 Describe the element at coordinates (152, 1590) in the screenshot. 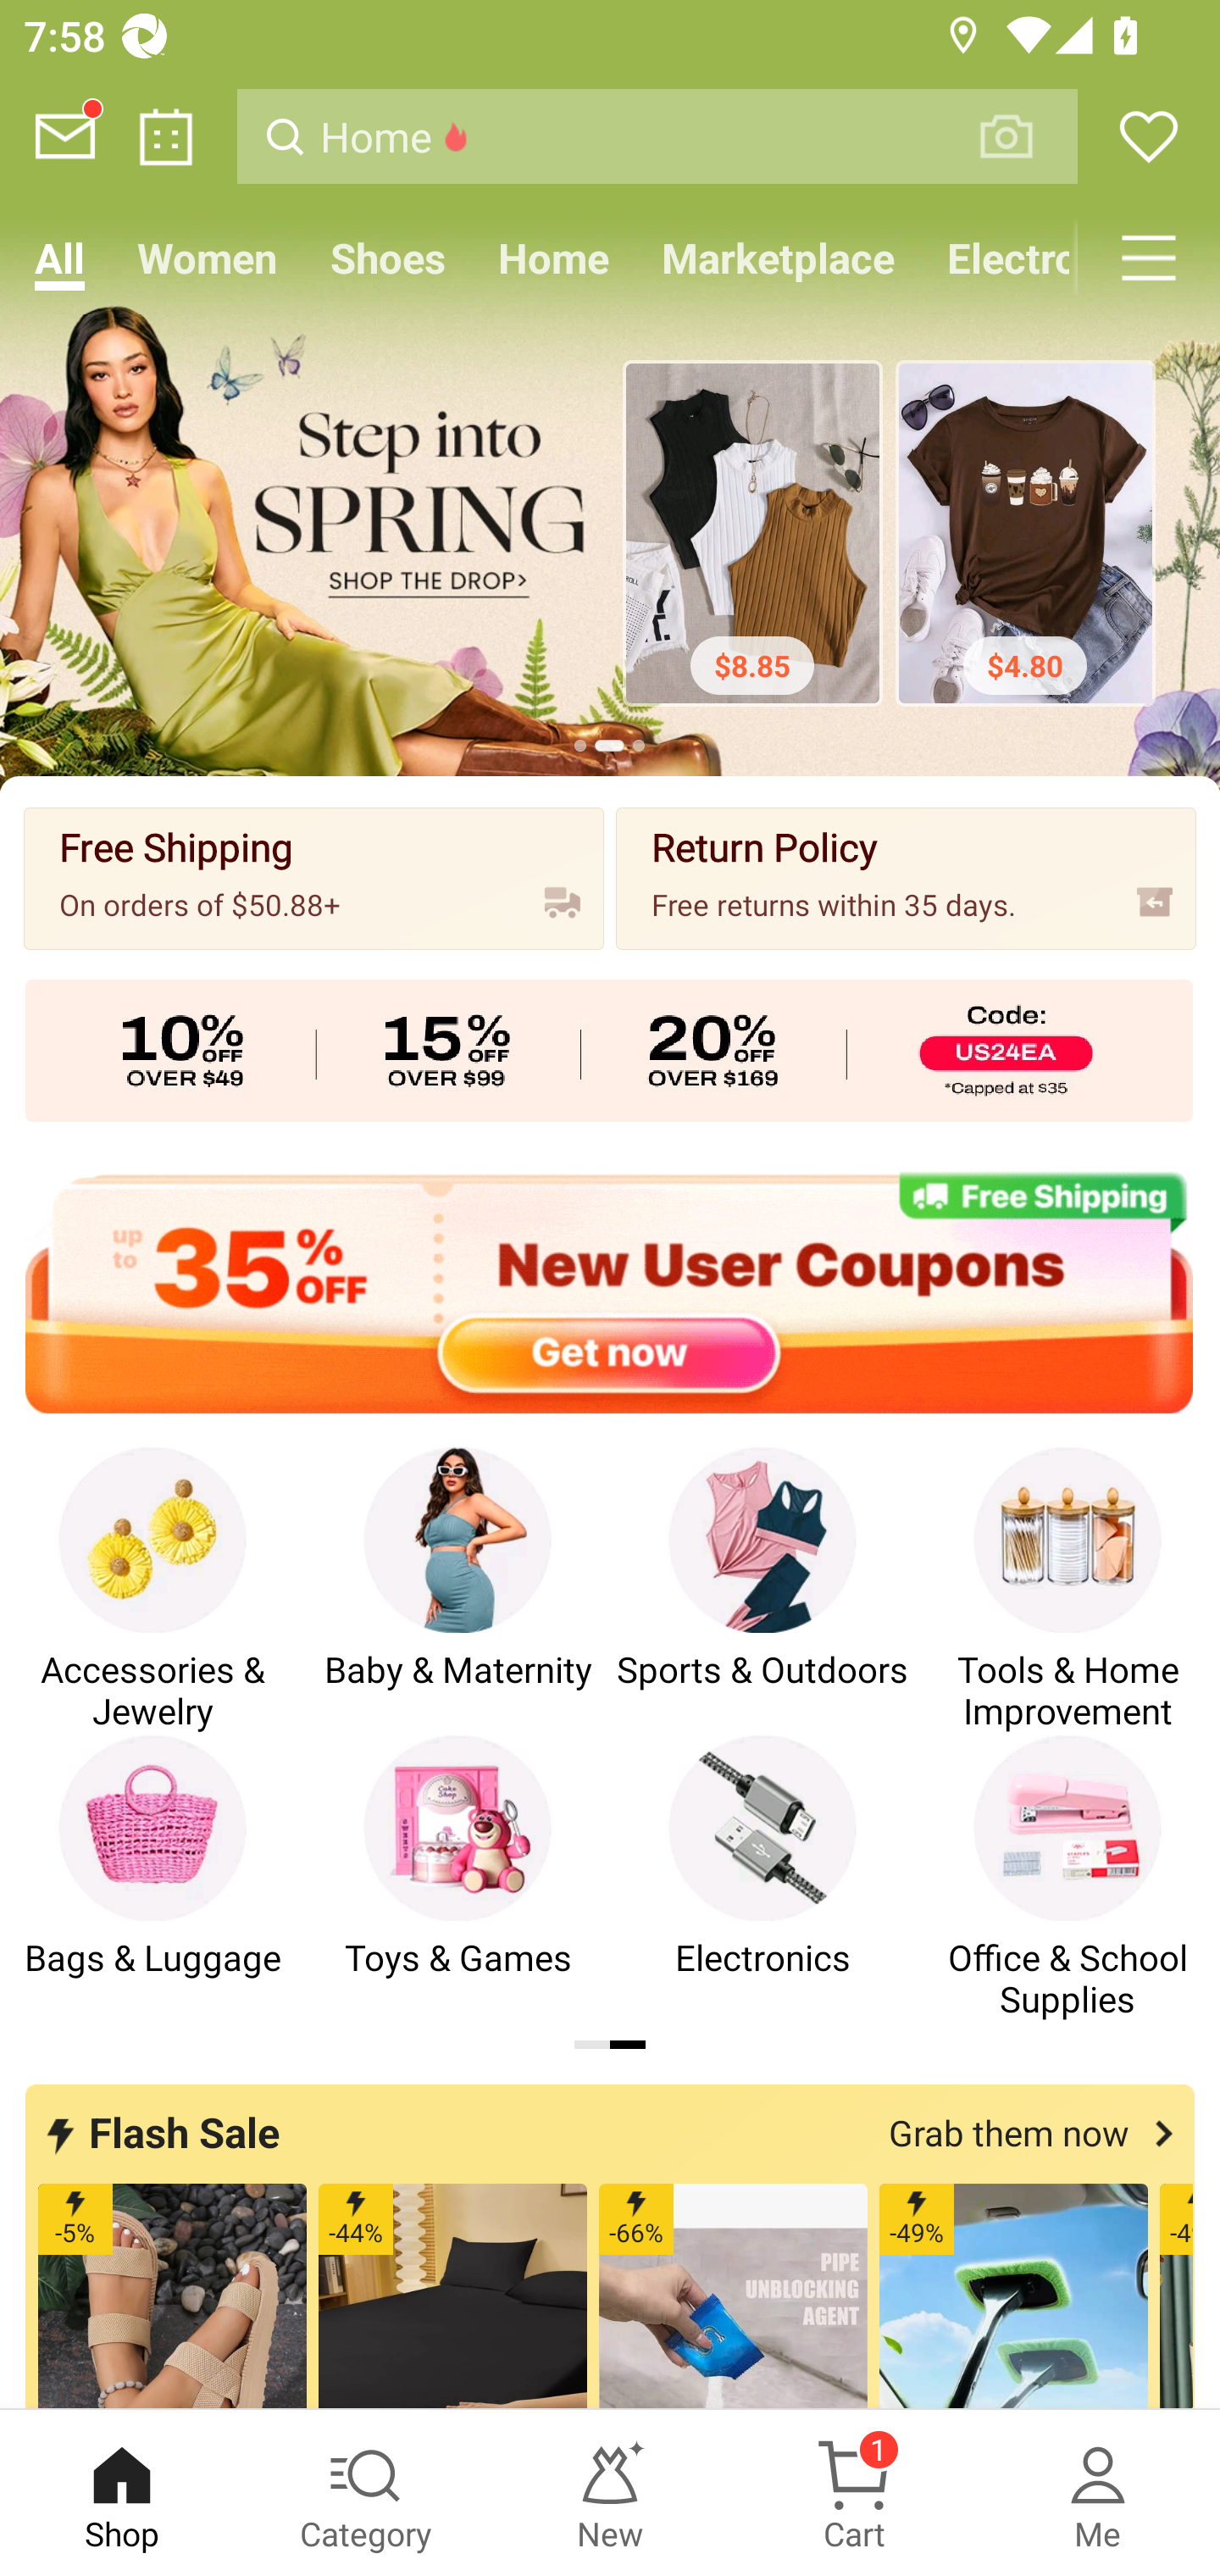

I see `Accessories & Jewelry` at that location.